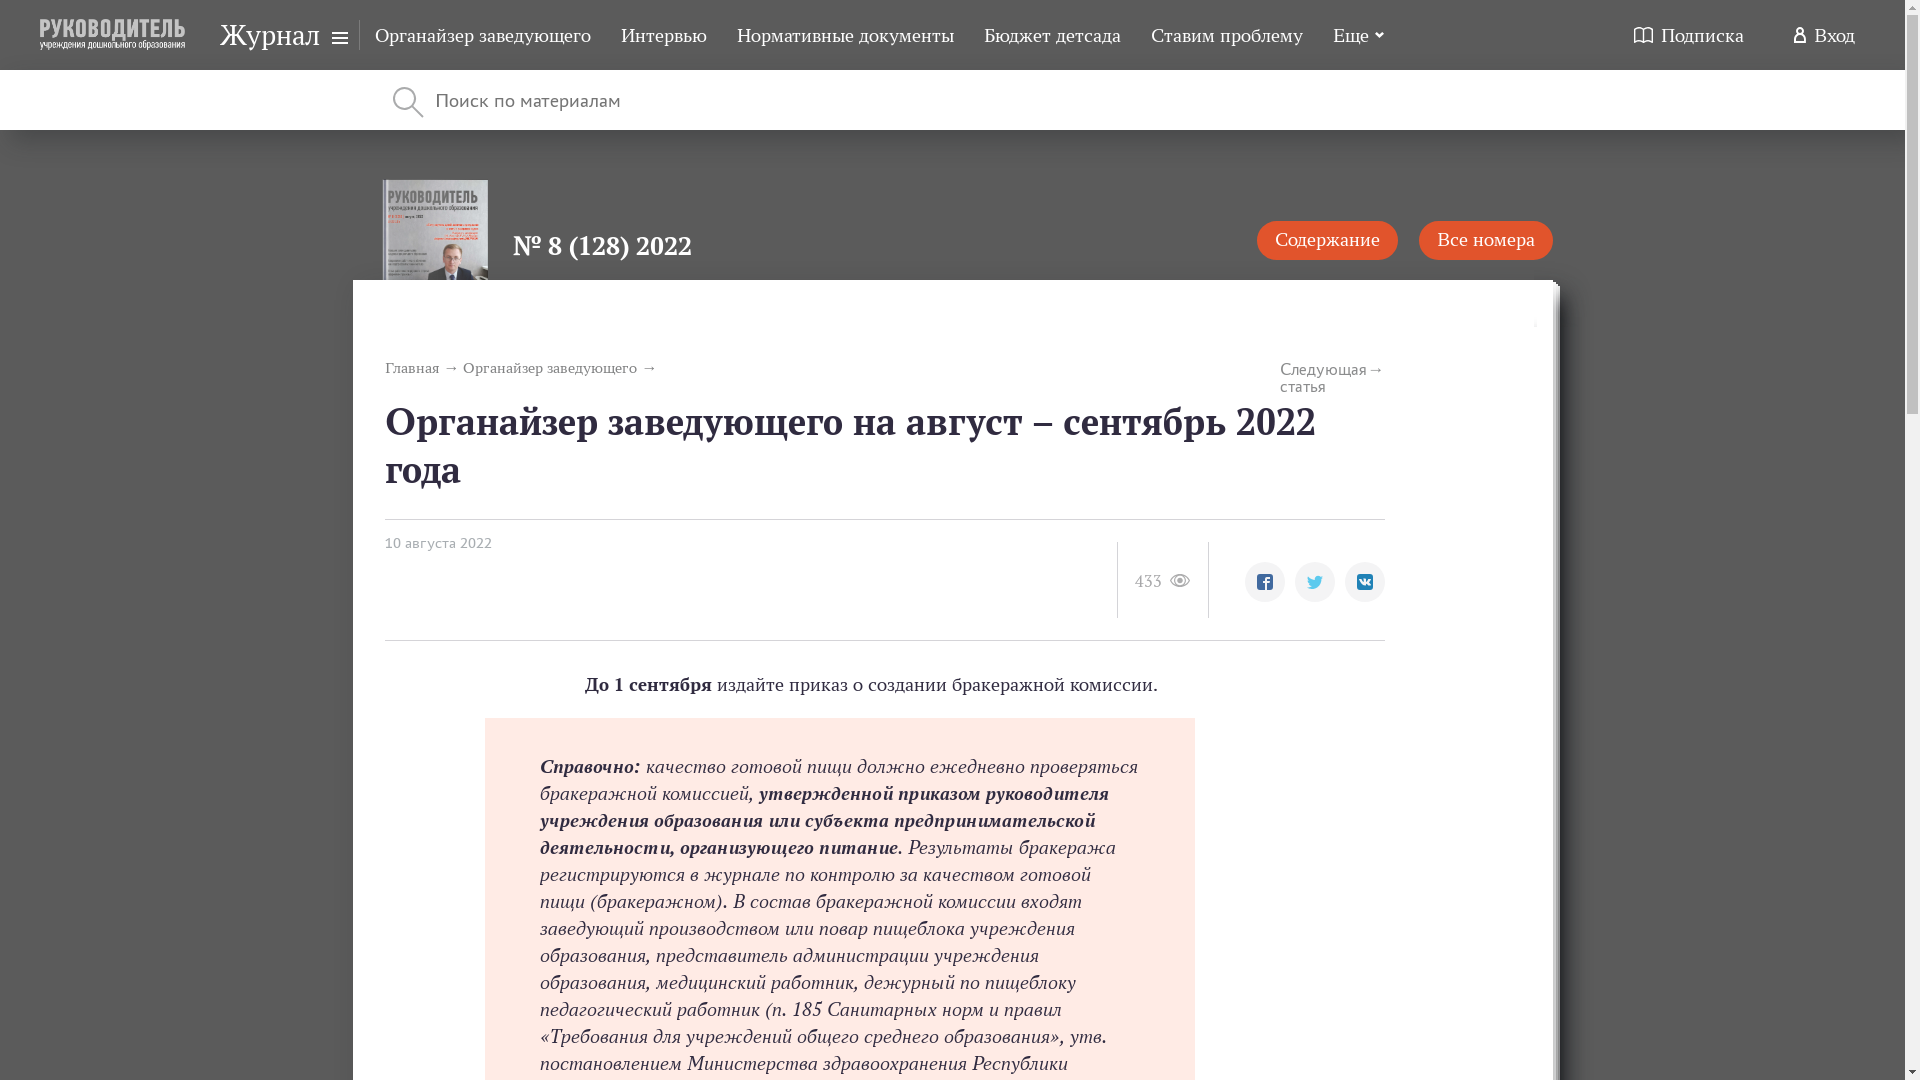 The height and width of the screenshot is (1080, 1920). Describe the element at coordinates (1314, 582) in the screenshot. I see `Share link on Twitter` at that location.